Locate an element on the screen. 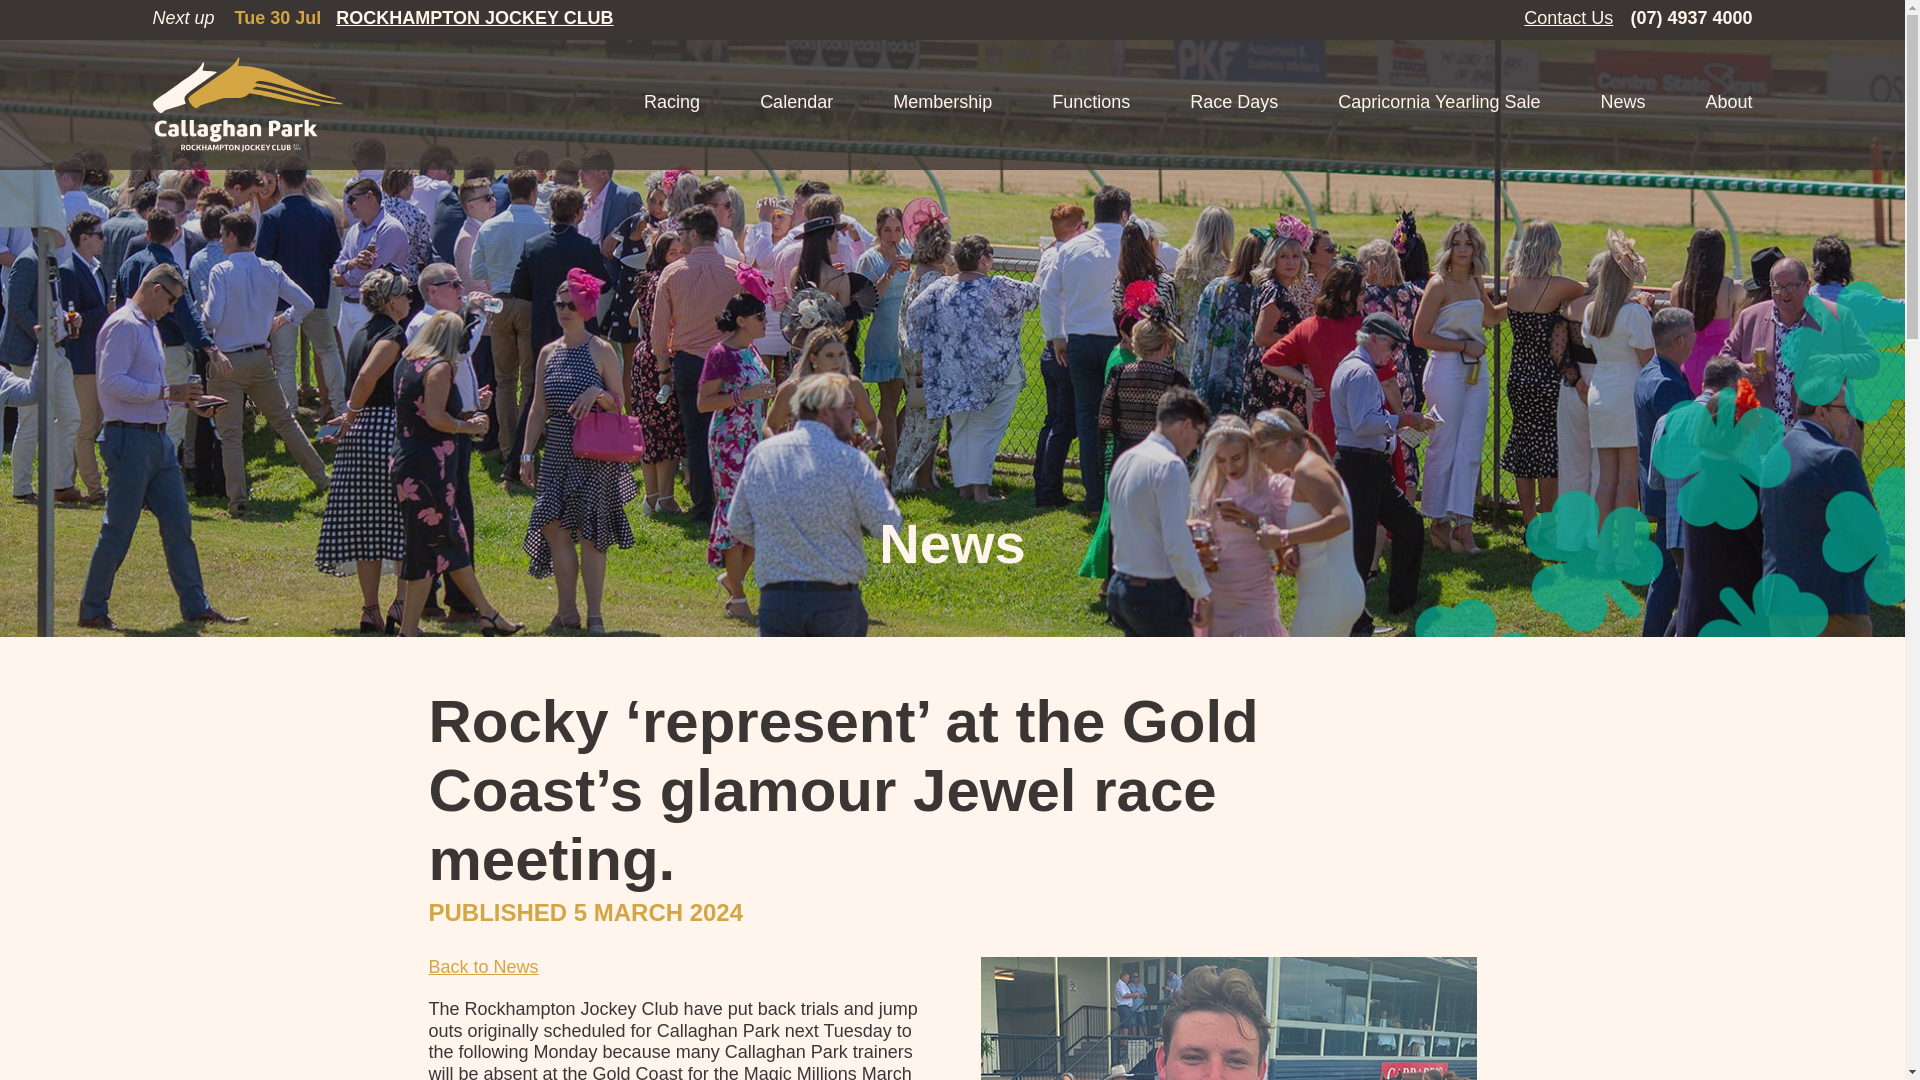 The height and width of the screenshot is (1080, 1920). Functions is located at coordinates (1090, 104).